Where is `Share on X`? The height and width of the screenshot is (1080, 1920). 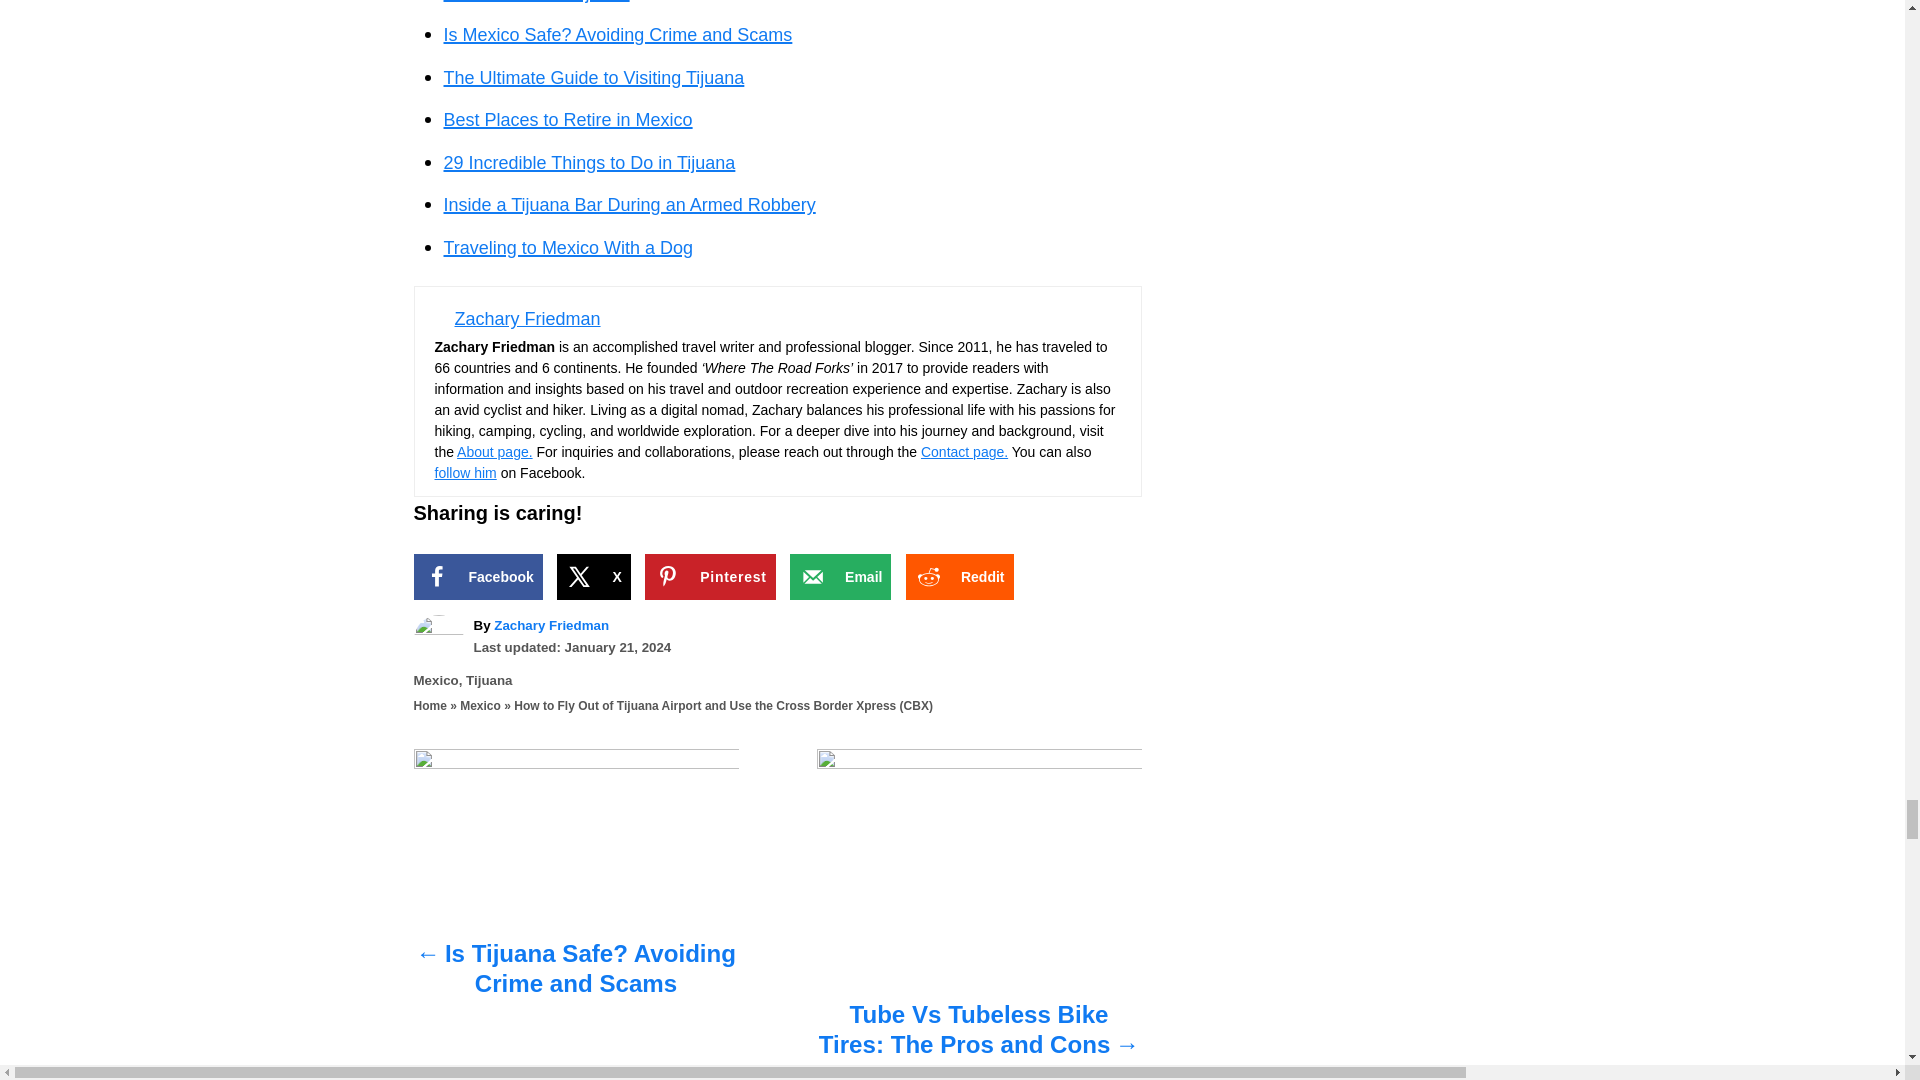
Share on X is located at coordinates (592, 577).